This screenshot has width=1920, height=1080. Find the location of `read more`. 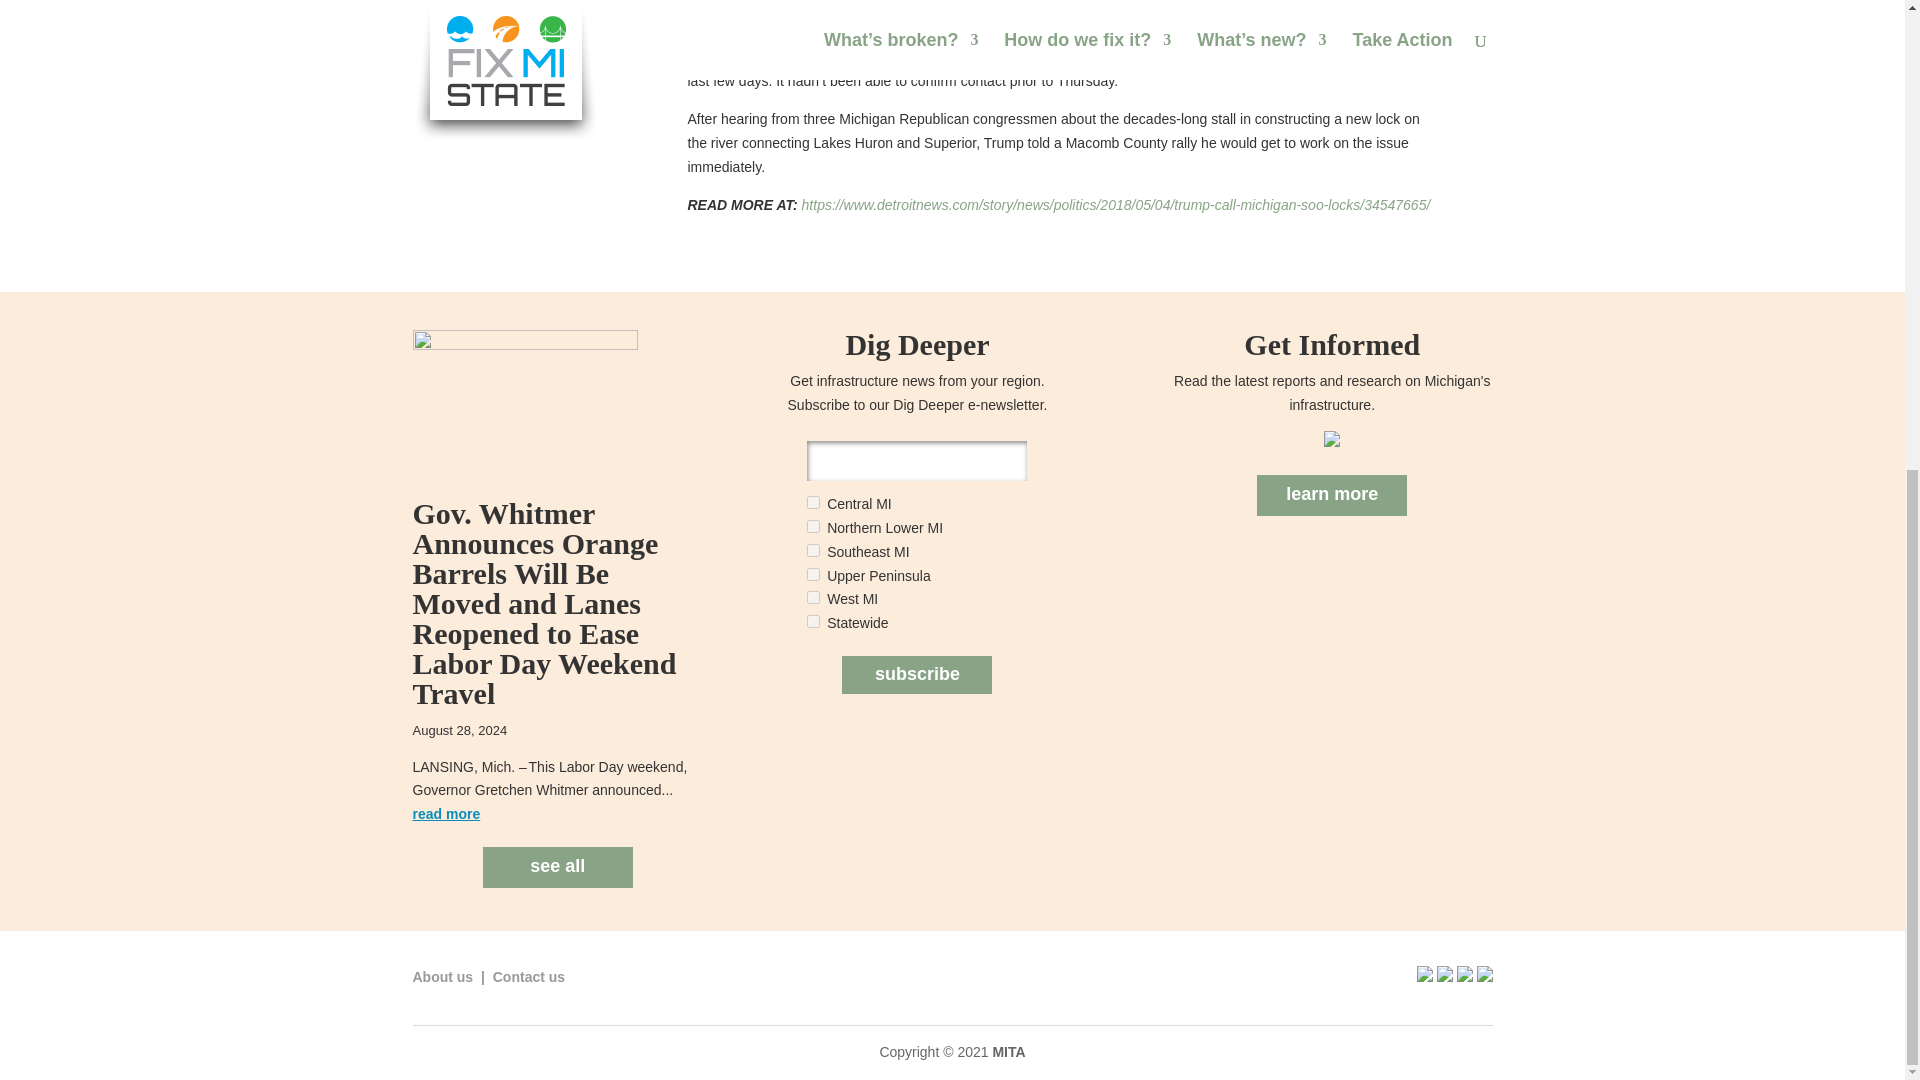

read more is located at coordinates (446, 813).